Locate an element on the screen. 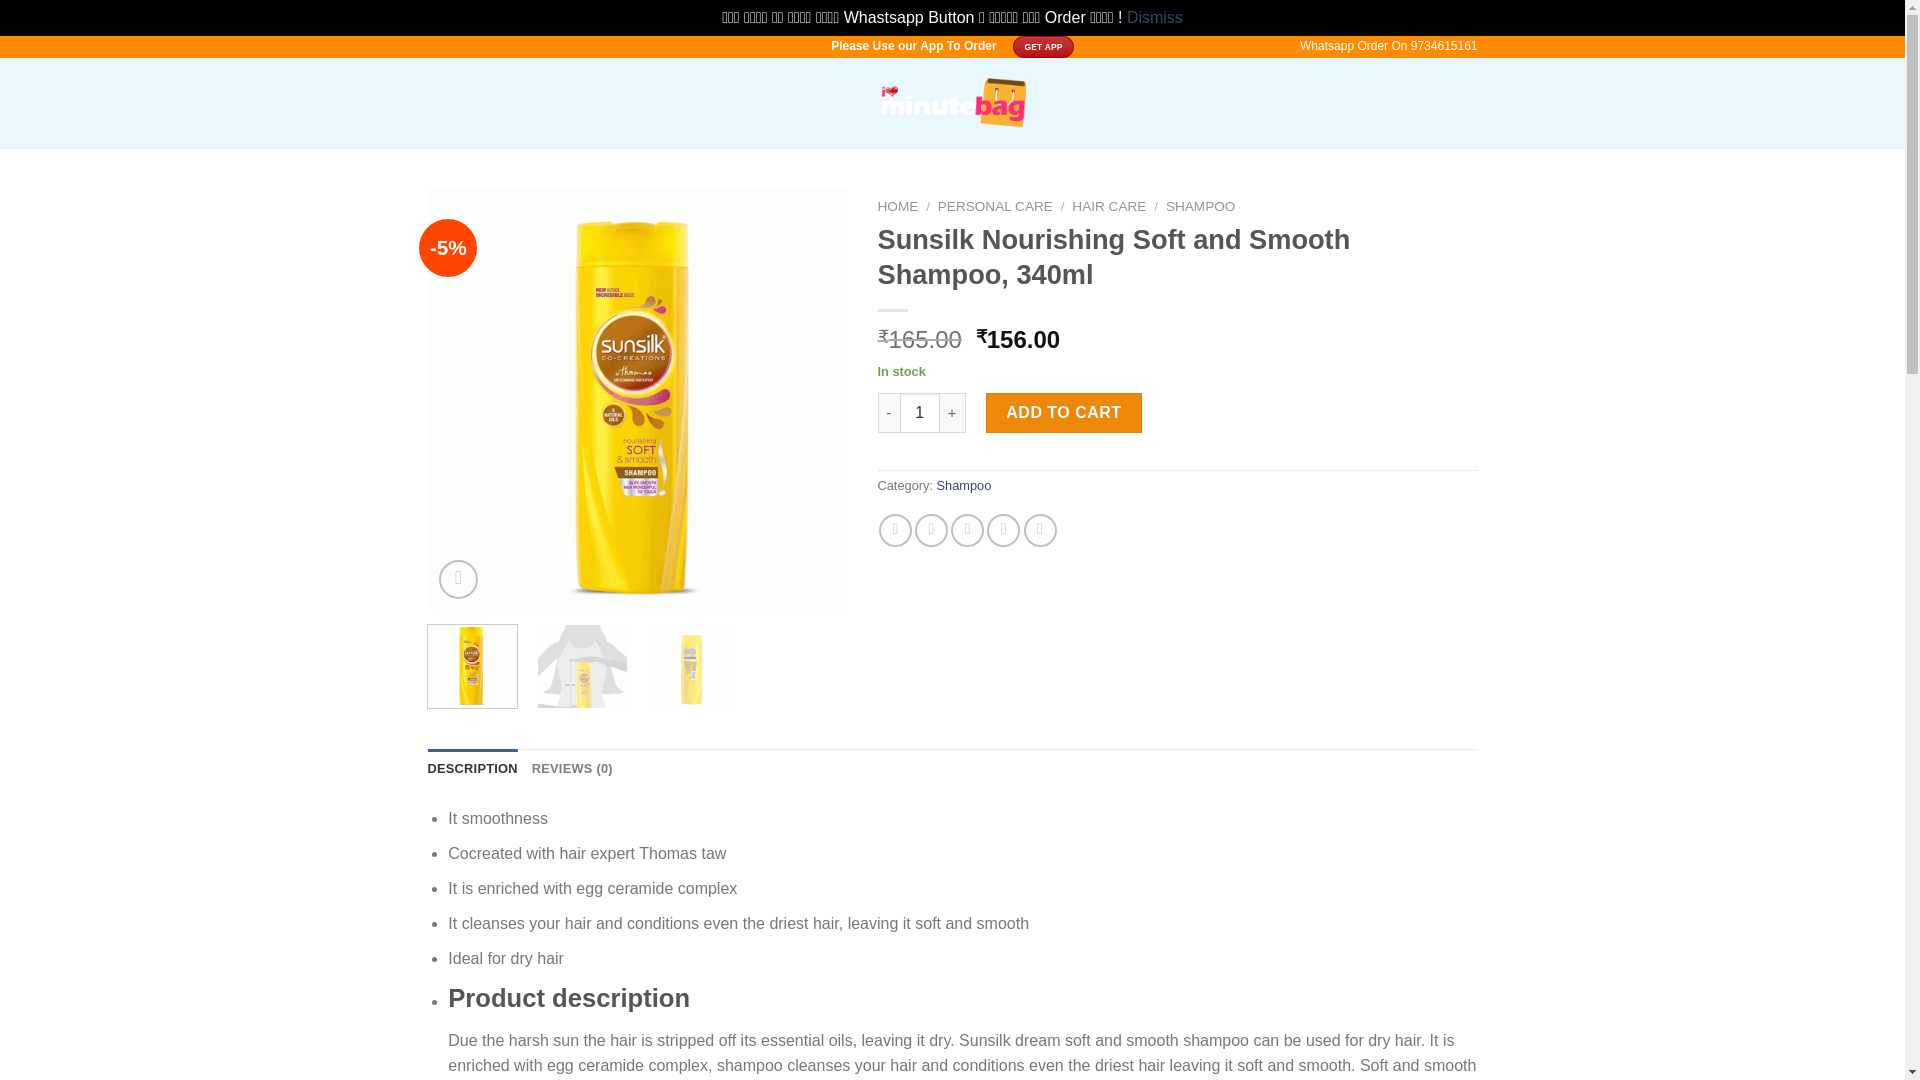 The image size is (1920, 1080). PERSONAL CARE is located at coordinates (995, 206).